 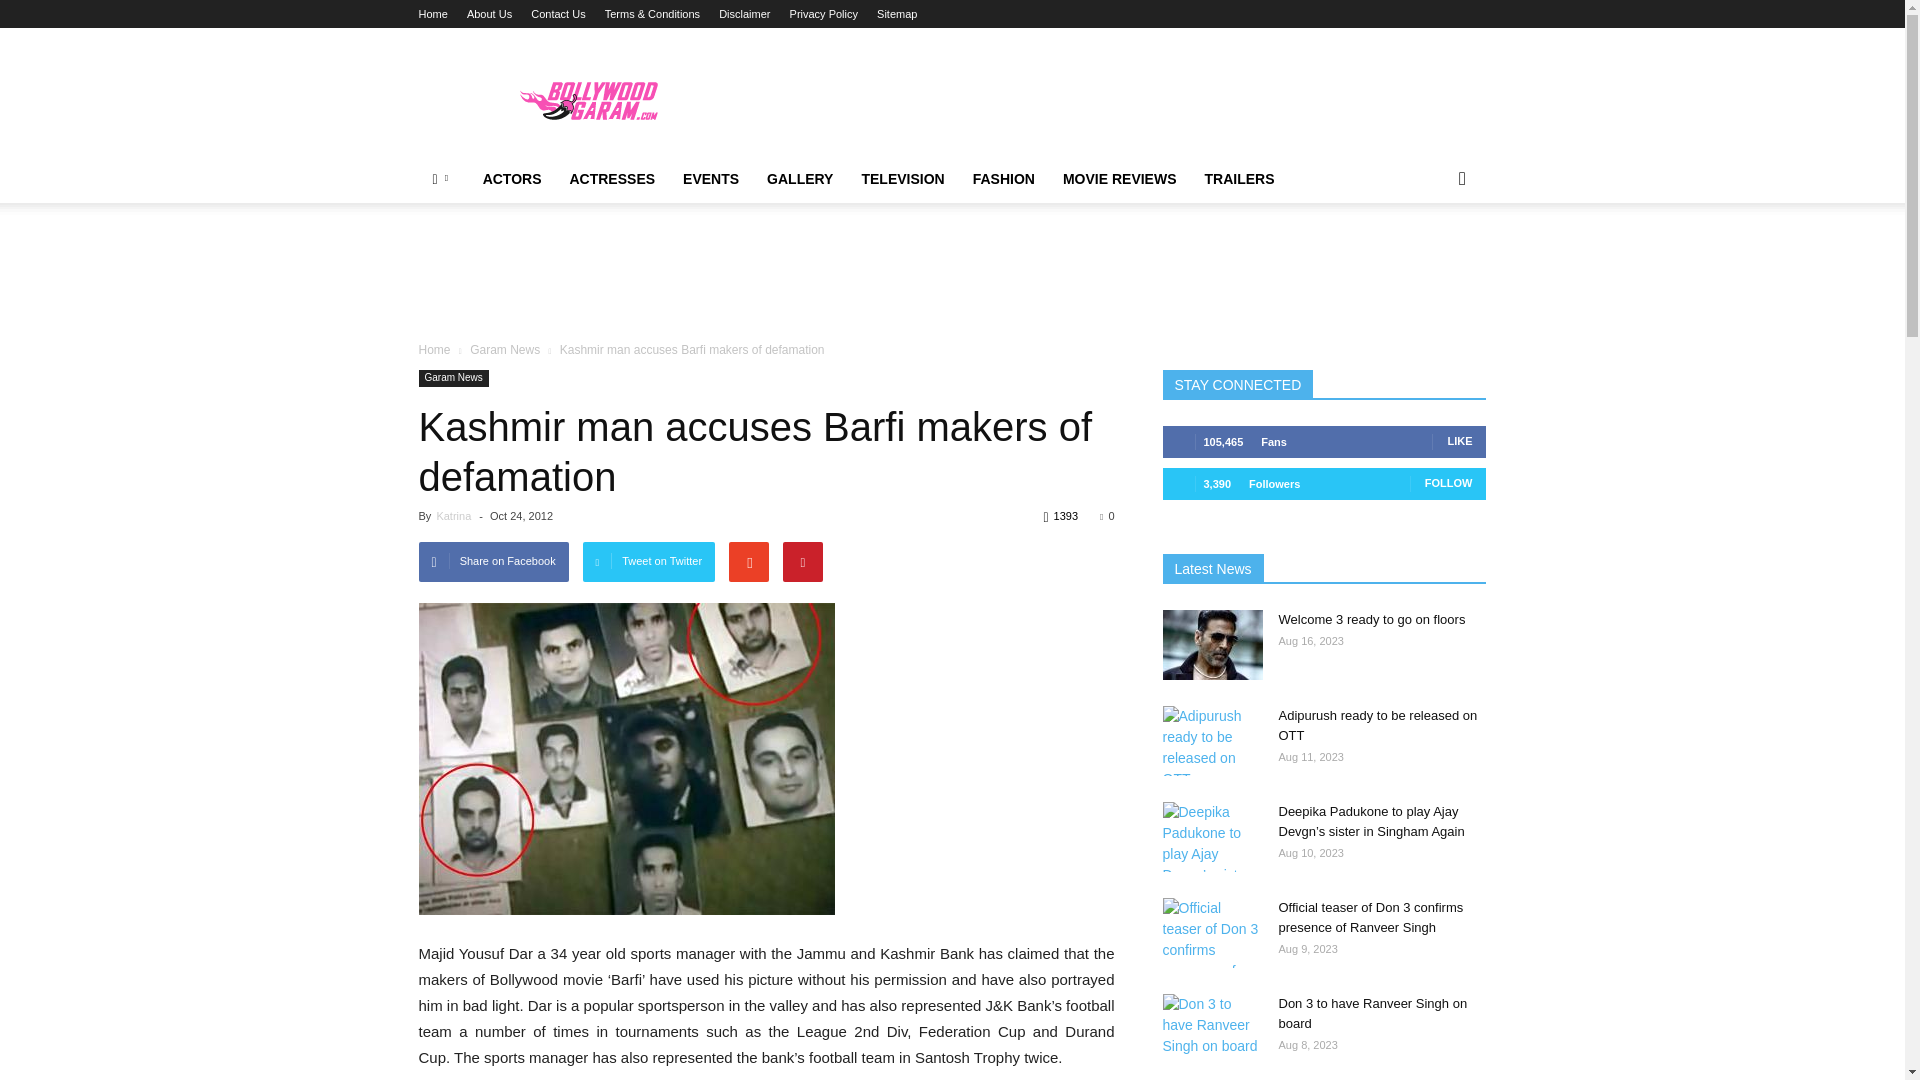 I want to click on Adipurush ready to be released on OTT, so click(x=1211, y=741).